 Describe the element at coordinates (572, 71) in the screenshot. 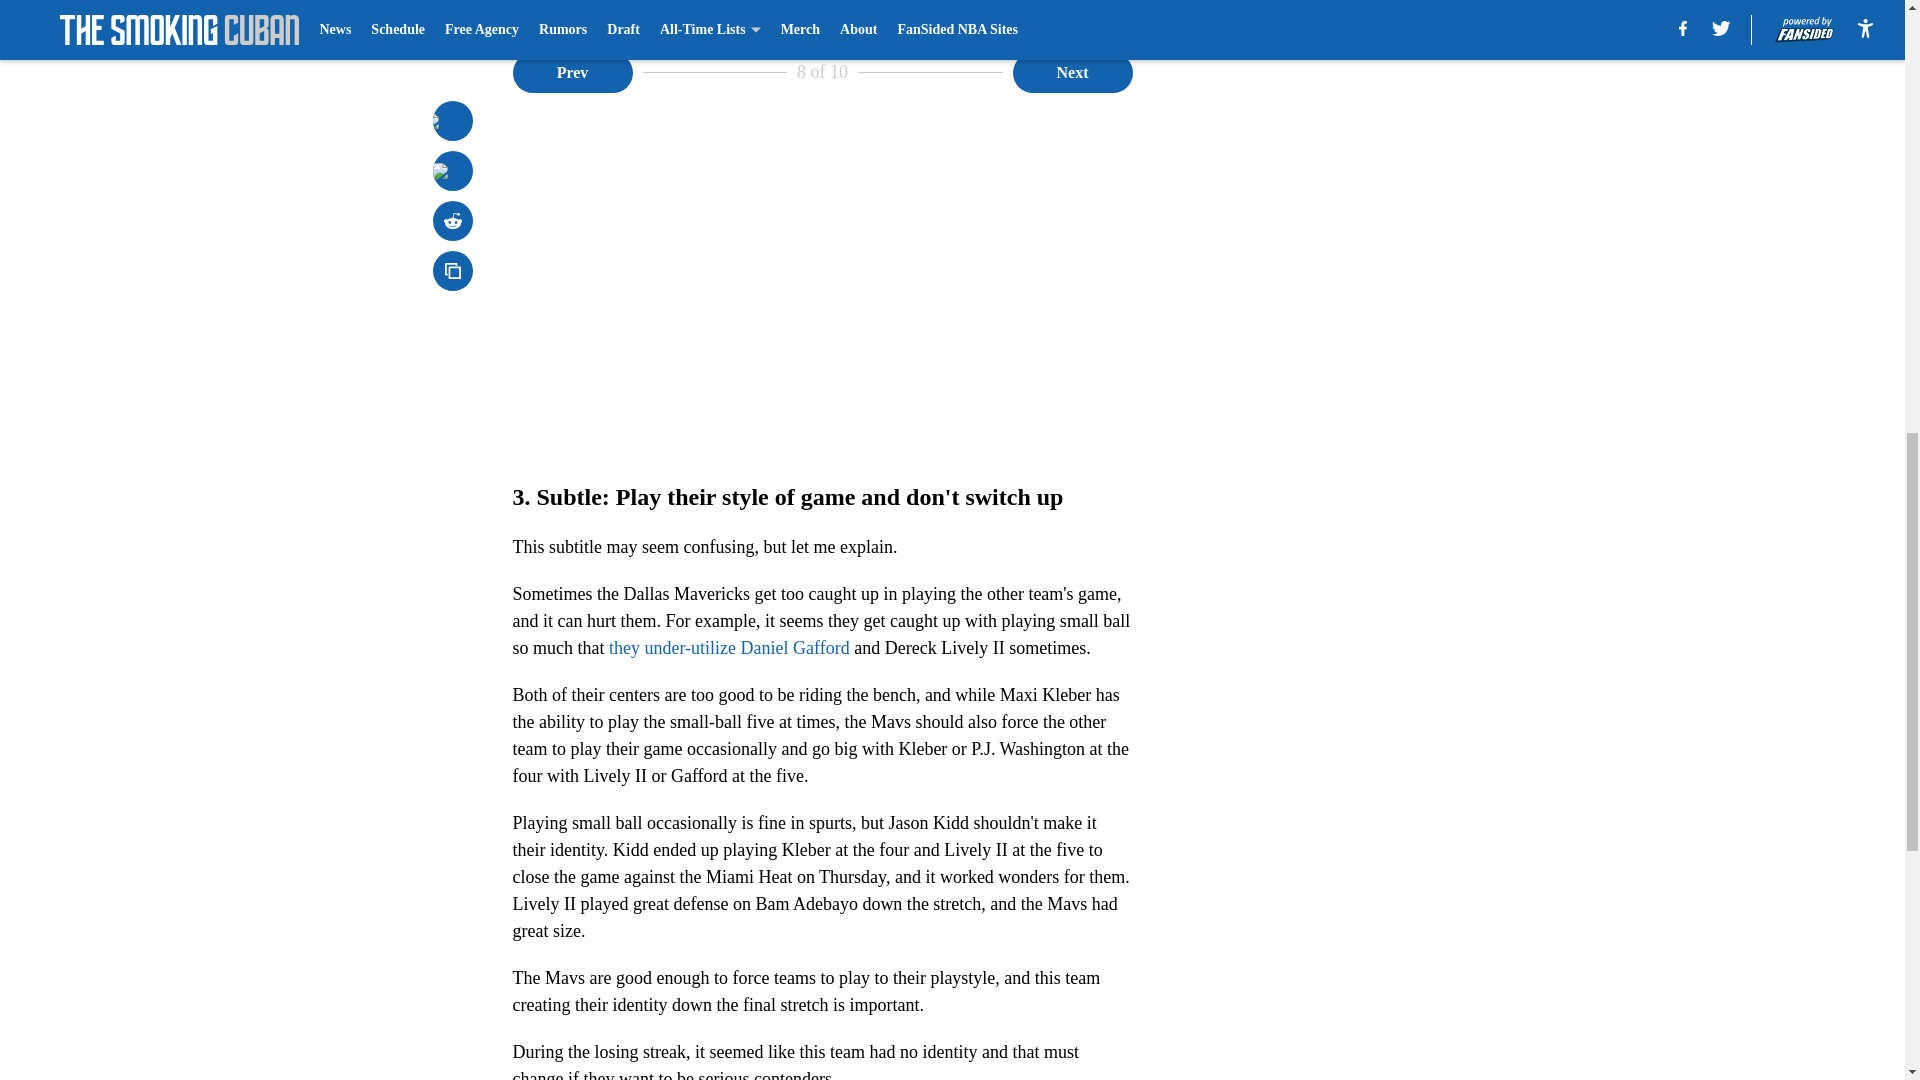

I see `Prev` at that location.